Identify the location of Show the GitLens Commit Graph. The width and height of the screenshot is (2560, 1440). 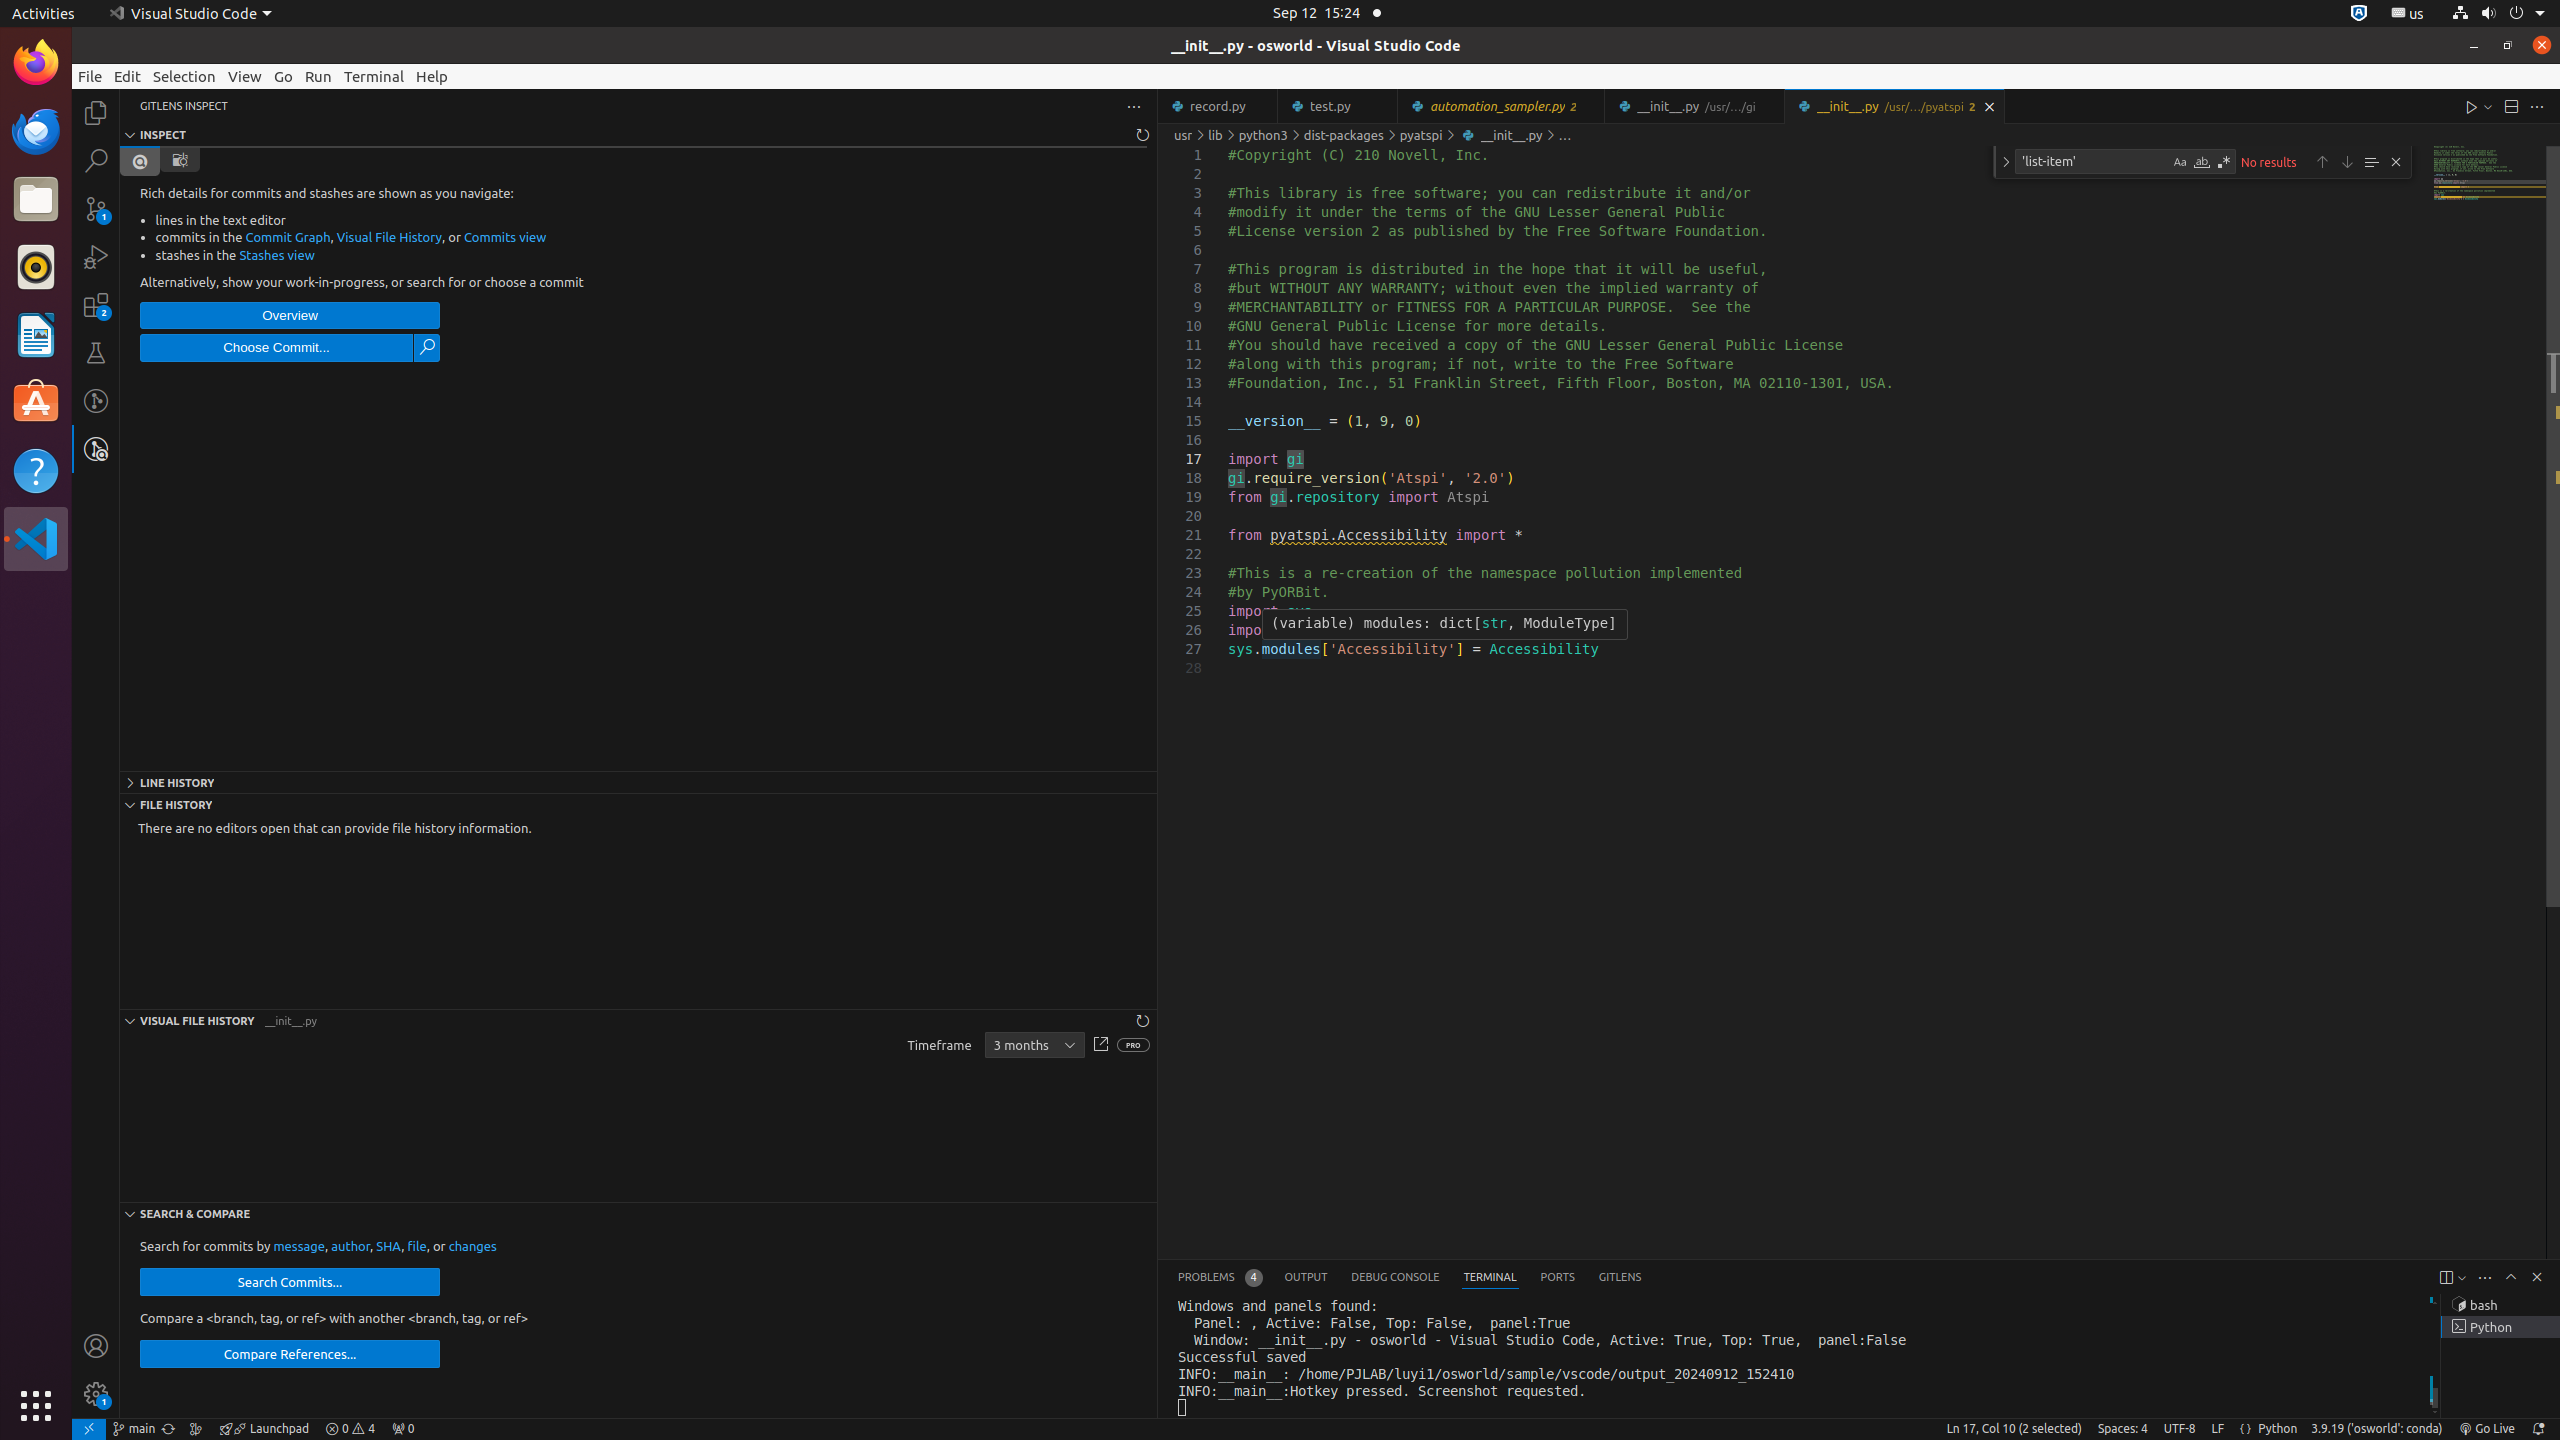
(196, 1429).